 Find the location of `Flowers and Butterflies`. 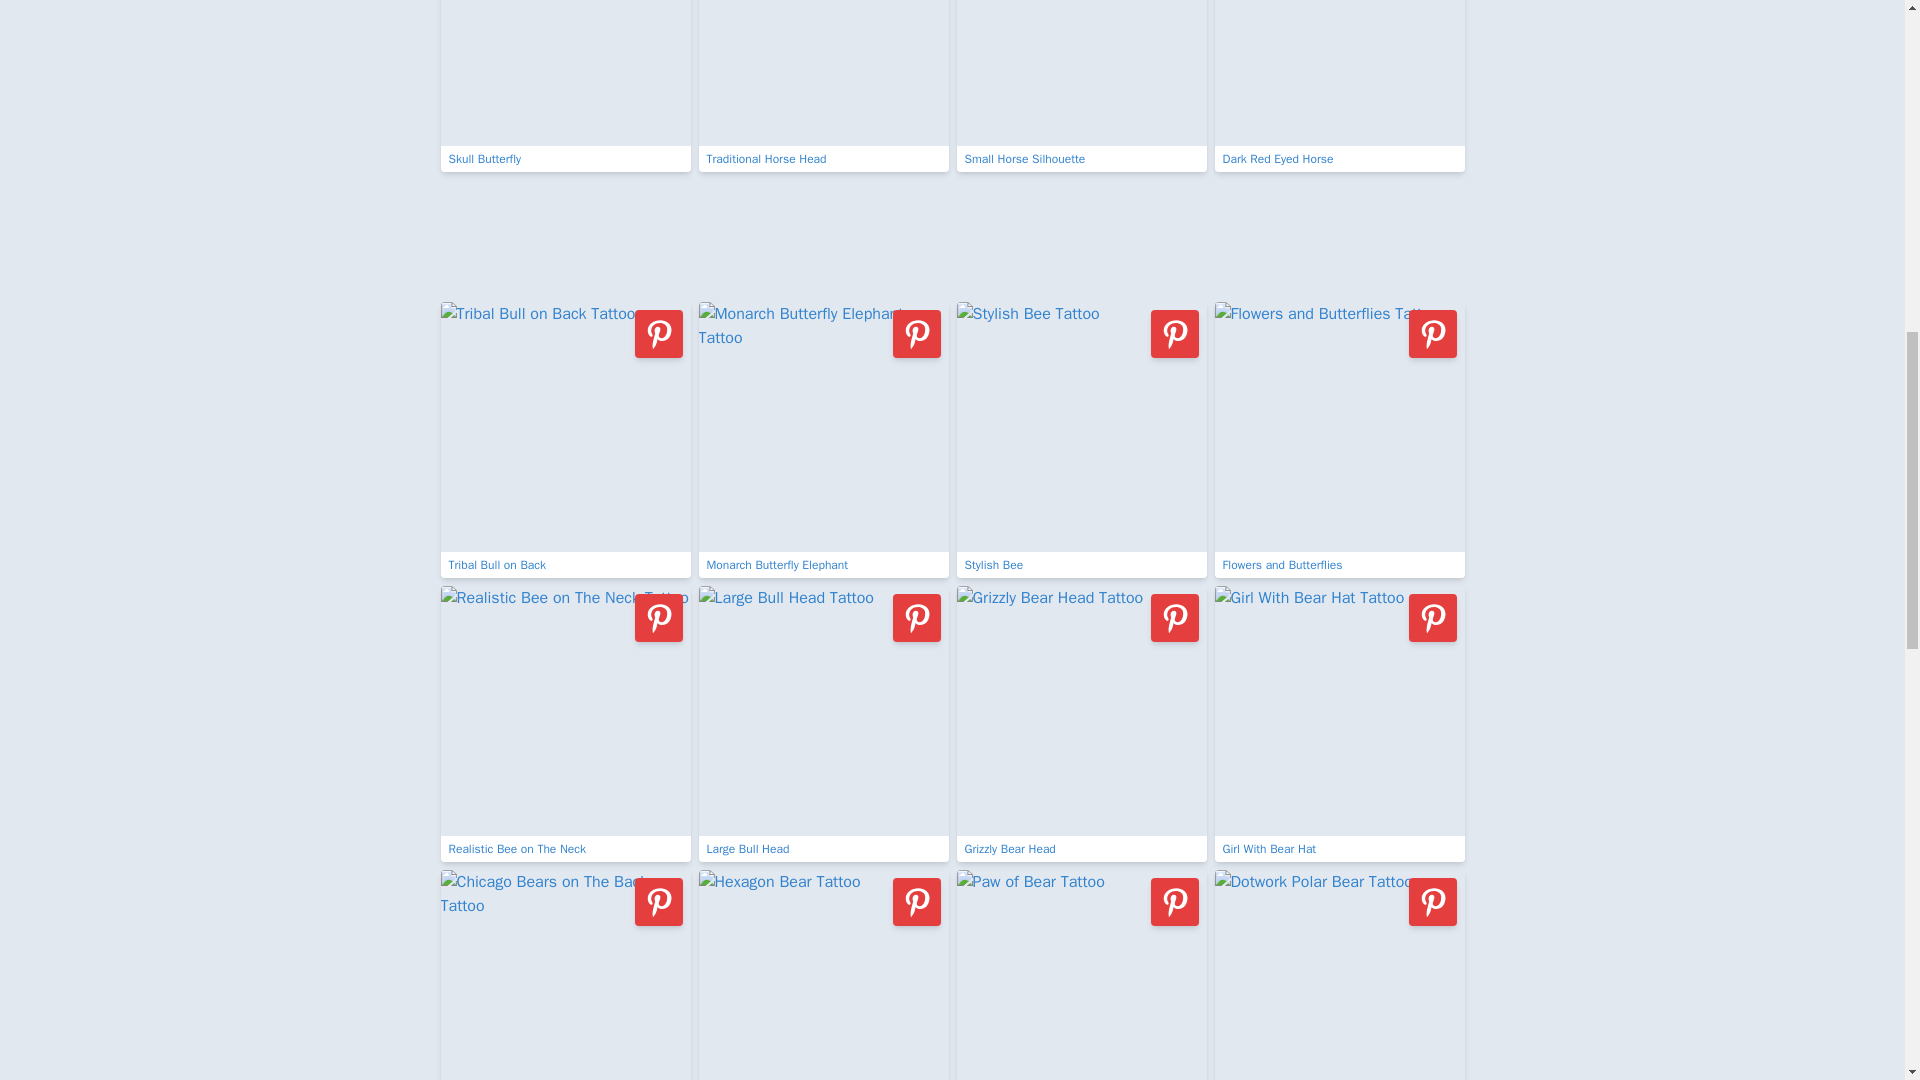

Flowers and Butterflies is located at coordinates (1338, 440).